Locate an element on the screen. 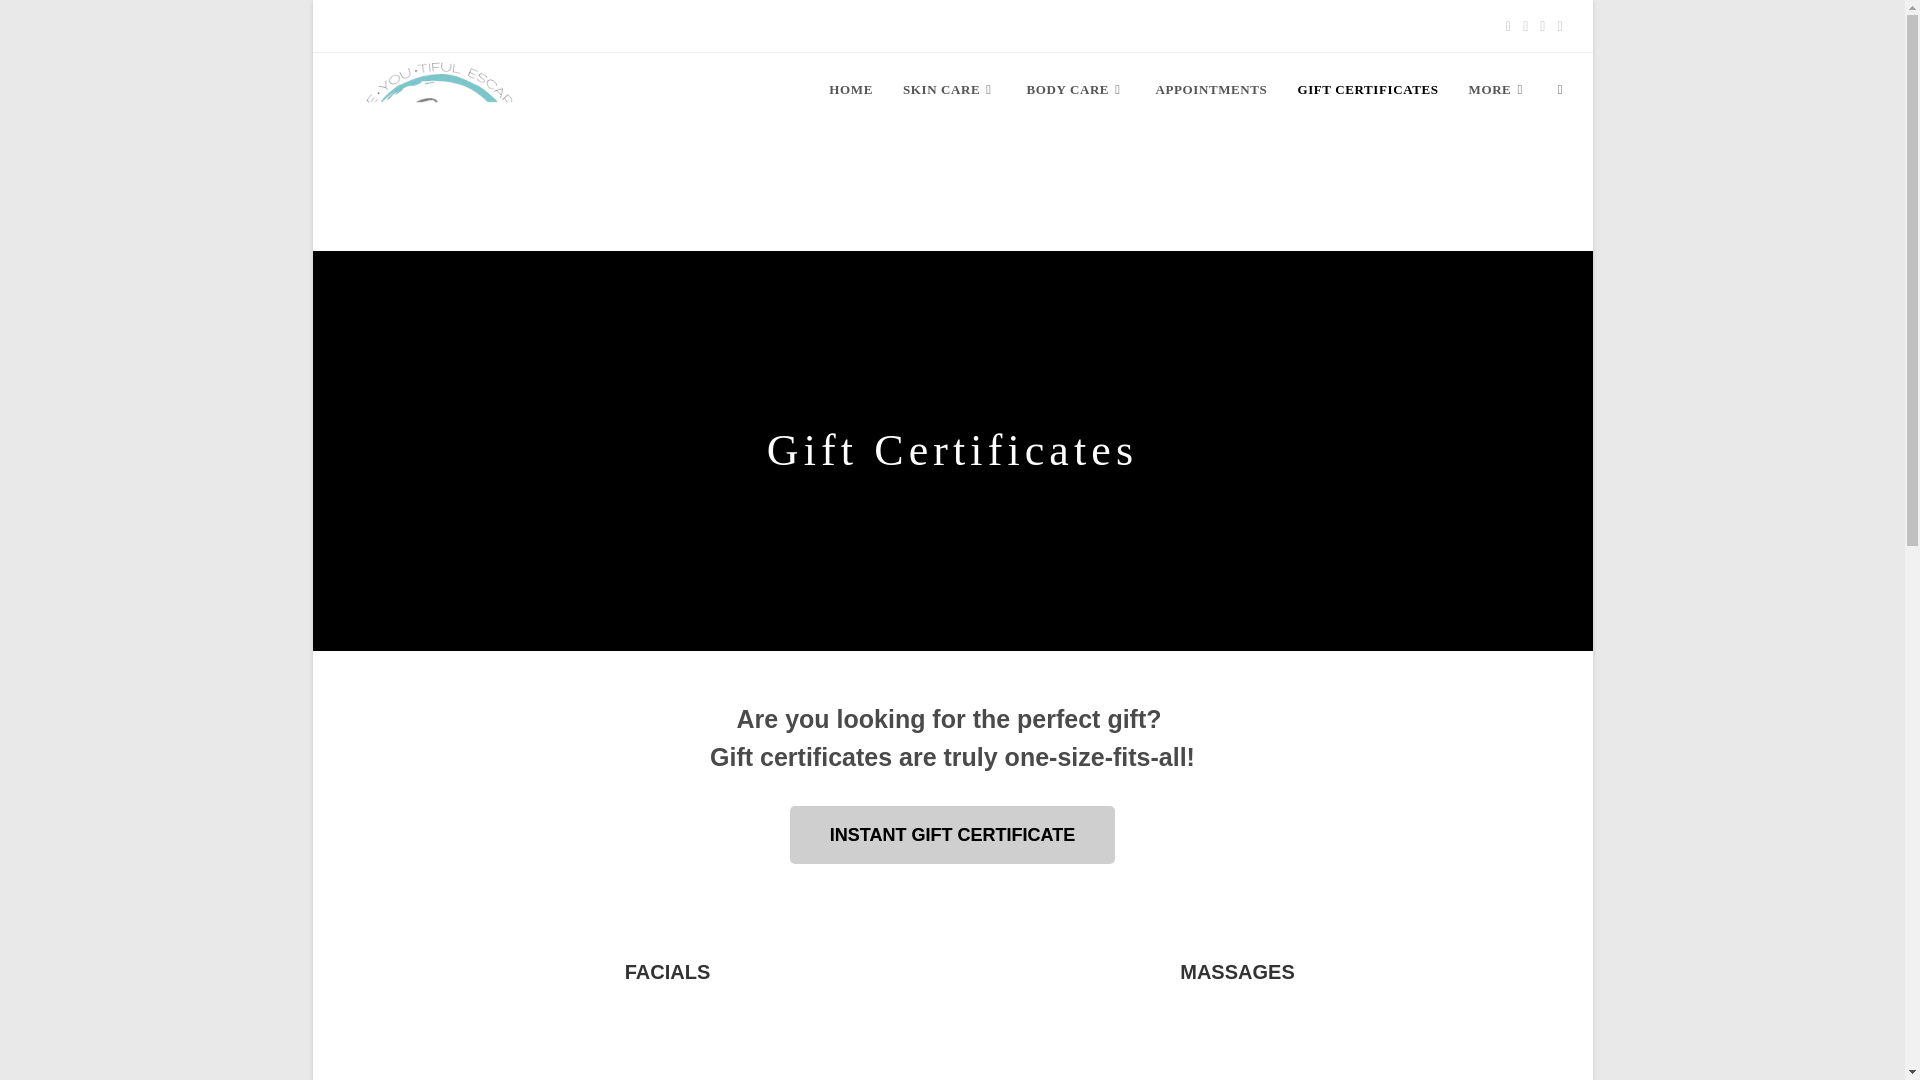  BODY CARE is located at coordinates (1076, 90).